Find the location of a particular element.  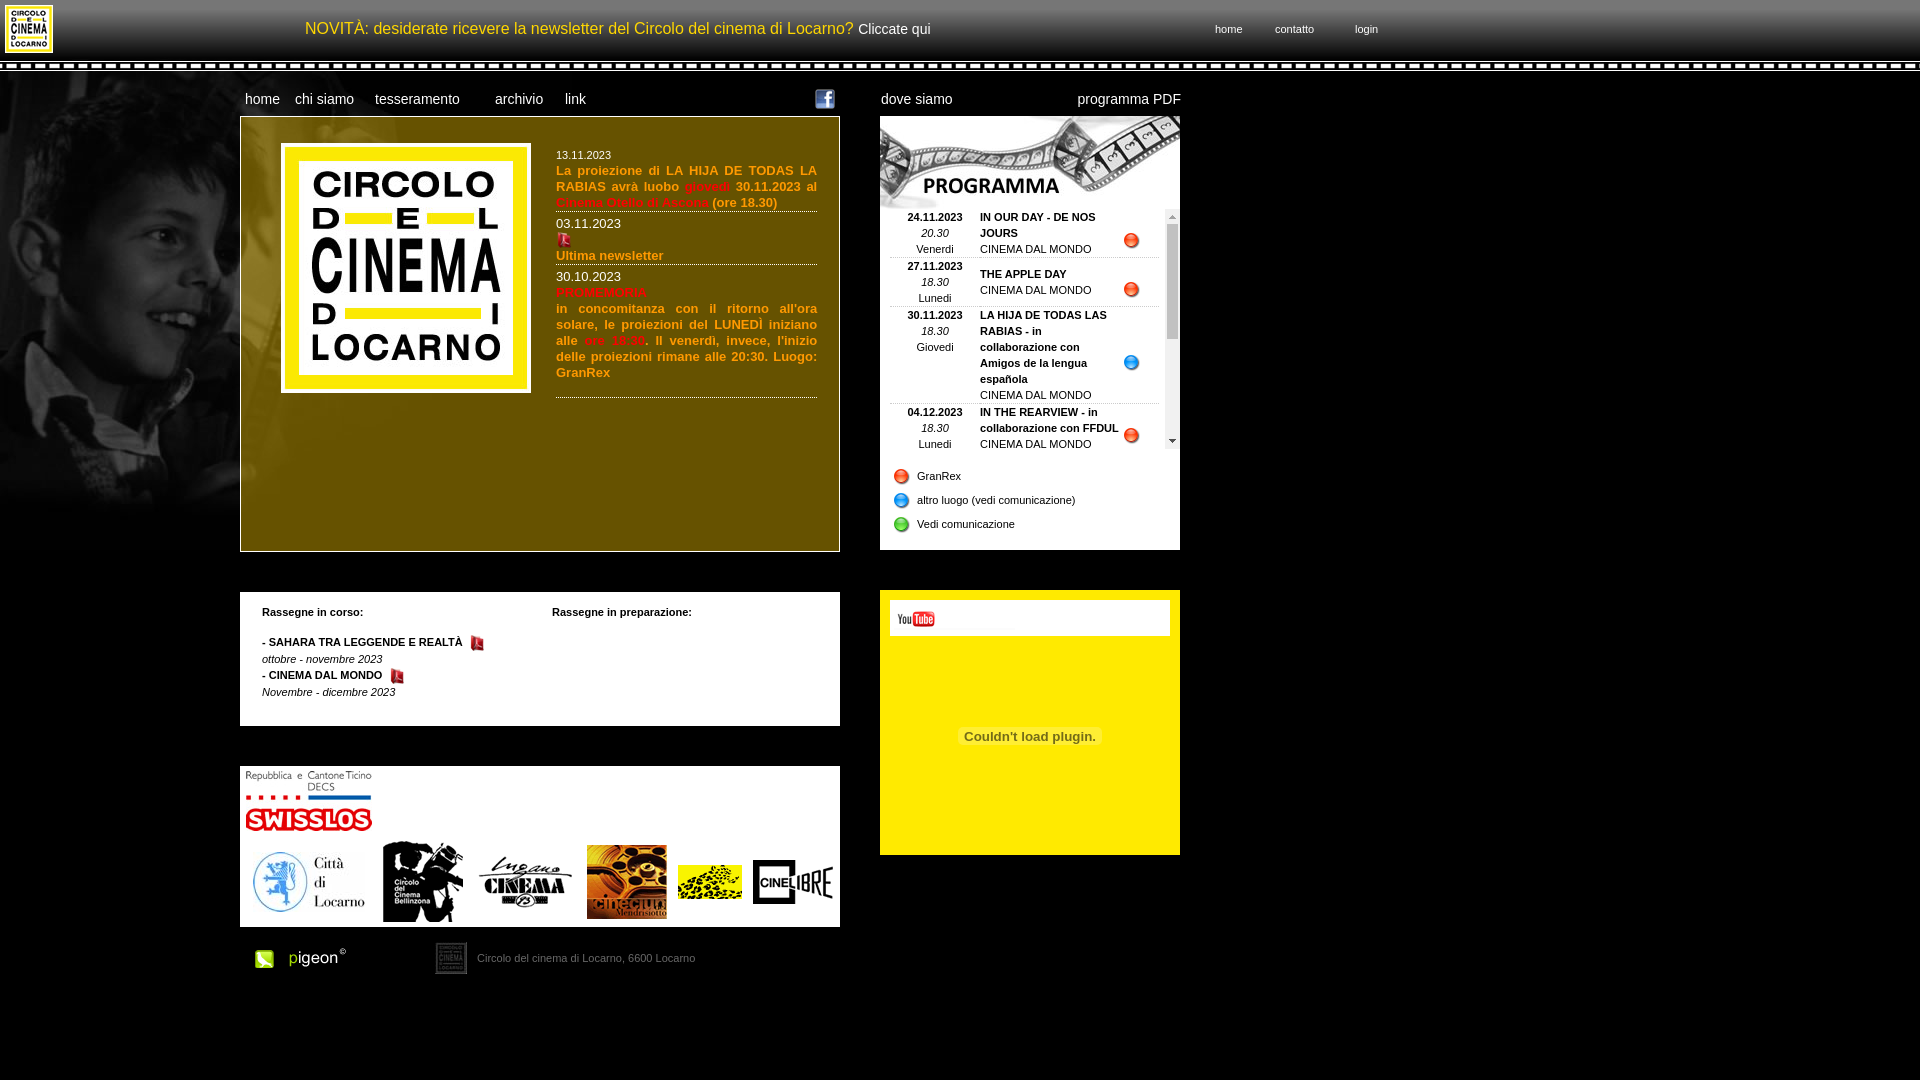

home is located at coordinates (262, 98).